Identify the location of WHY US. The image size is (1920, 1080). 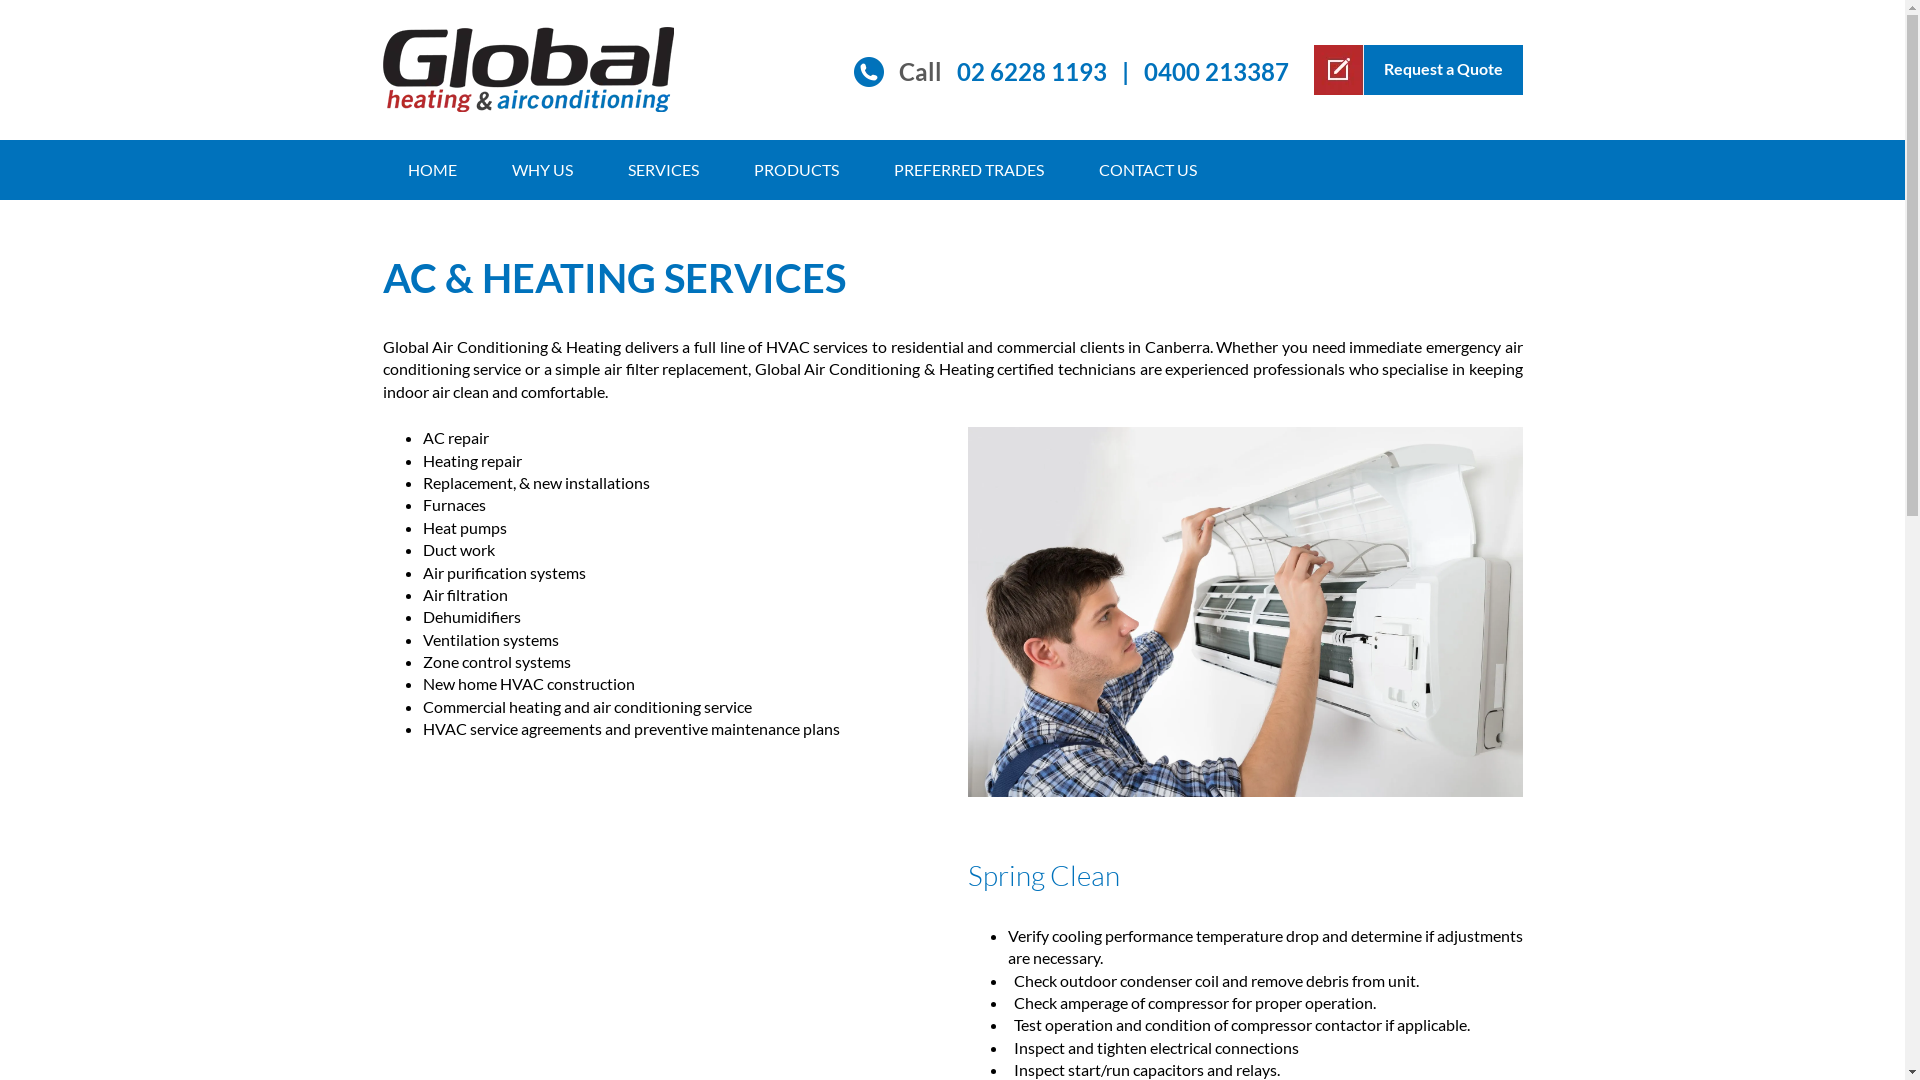
(542, 170).